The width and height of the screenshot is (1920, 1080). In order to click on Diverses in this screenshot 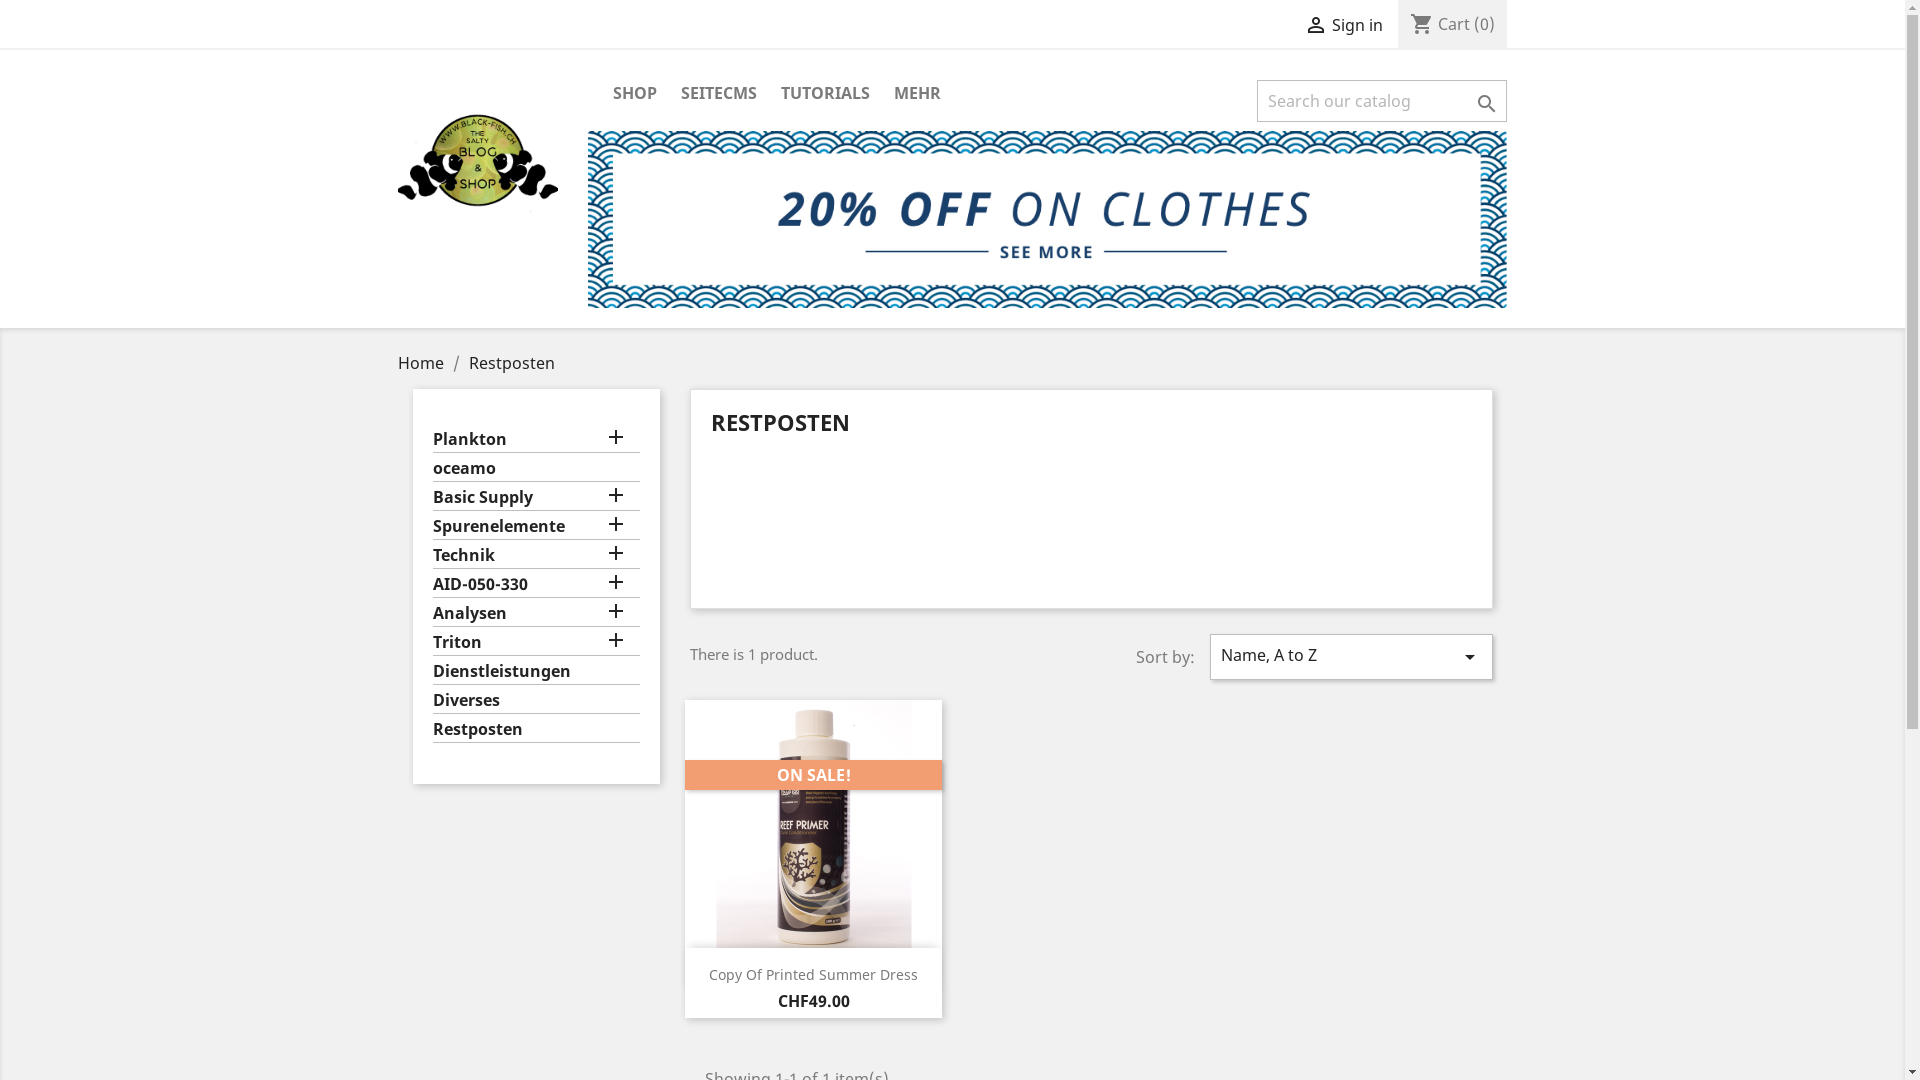, I will do `click(536, 702)`.